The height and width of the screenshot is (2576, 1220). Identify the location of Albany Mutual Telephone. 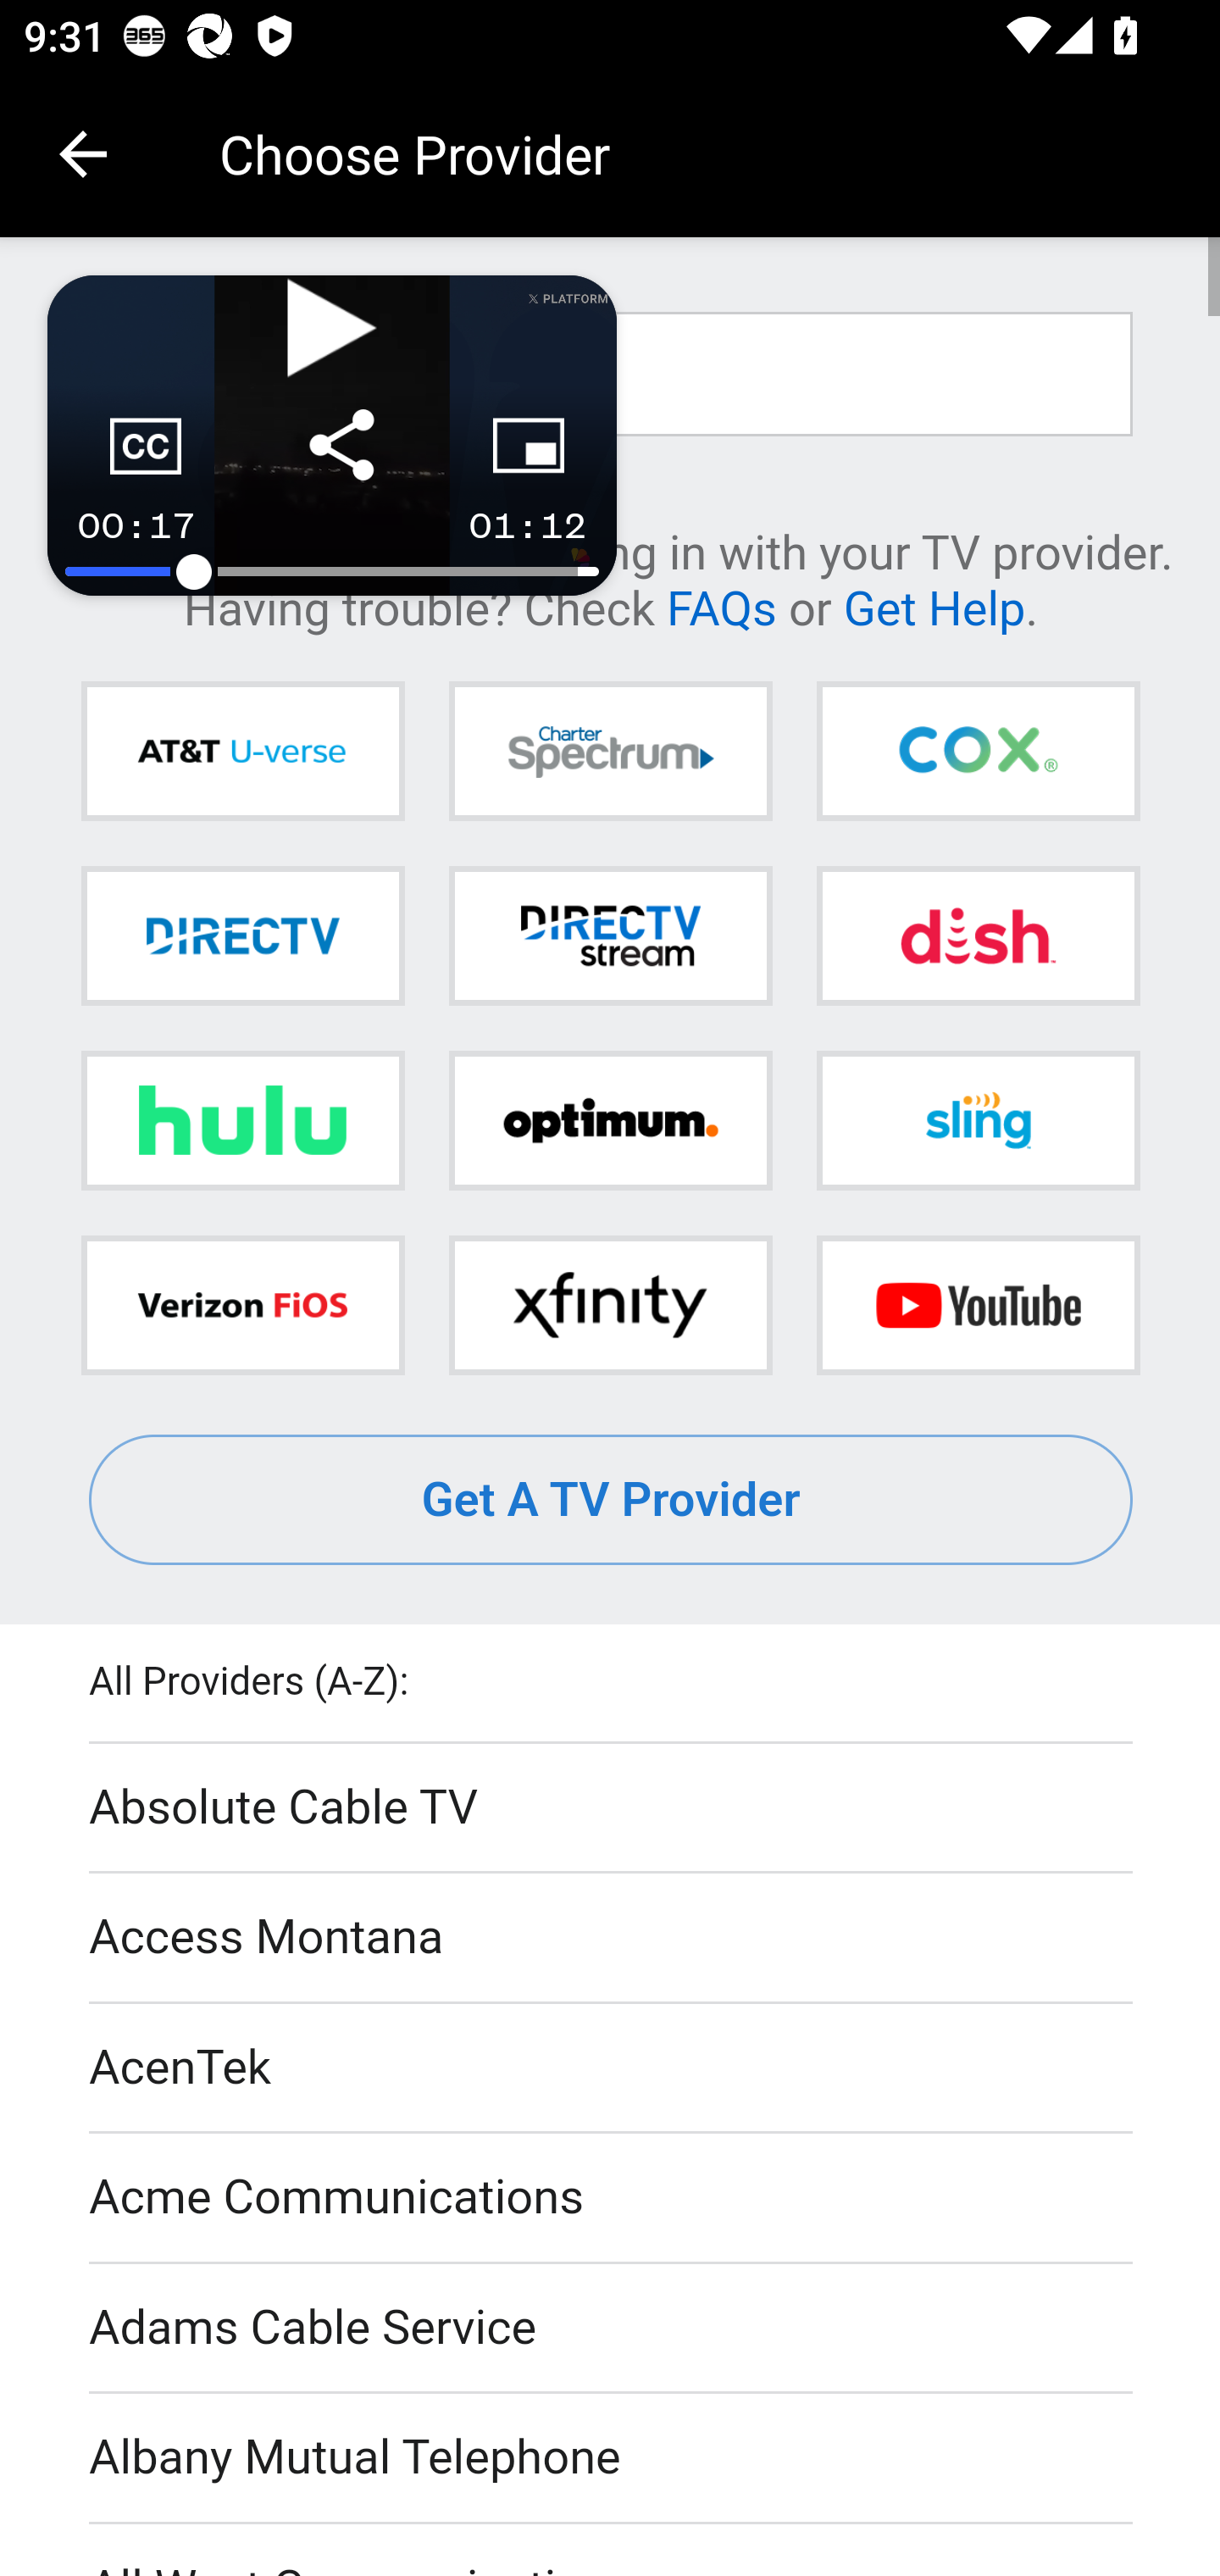
(612, 2460).